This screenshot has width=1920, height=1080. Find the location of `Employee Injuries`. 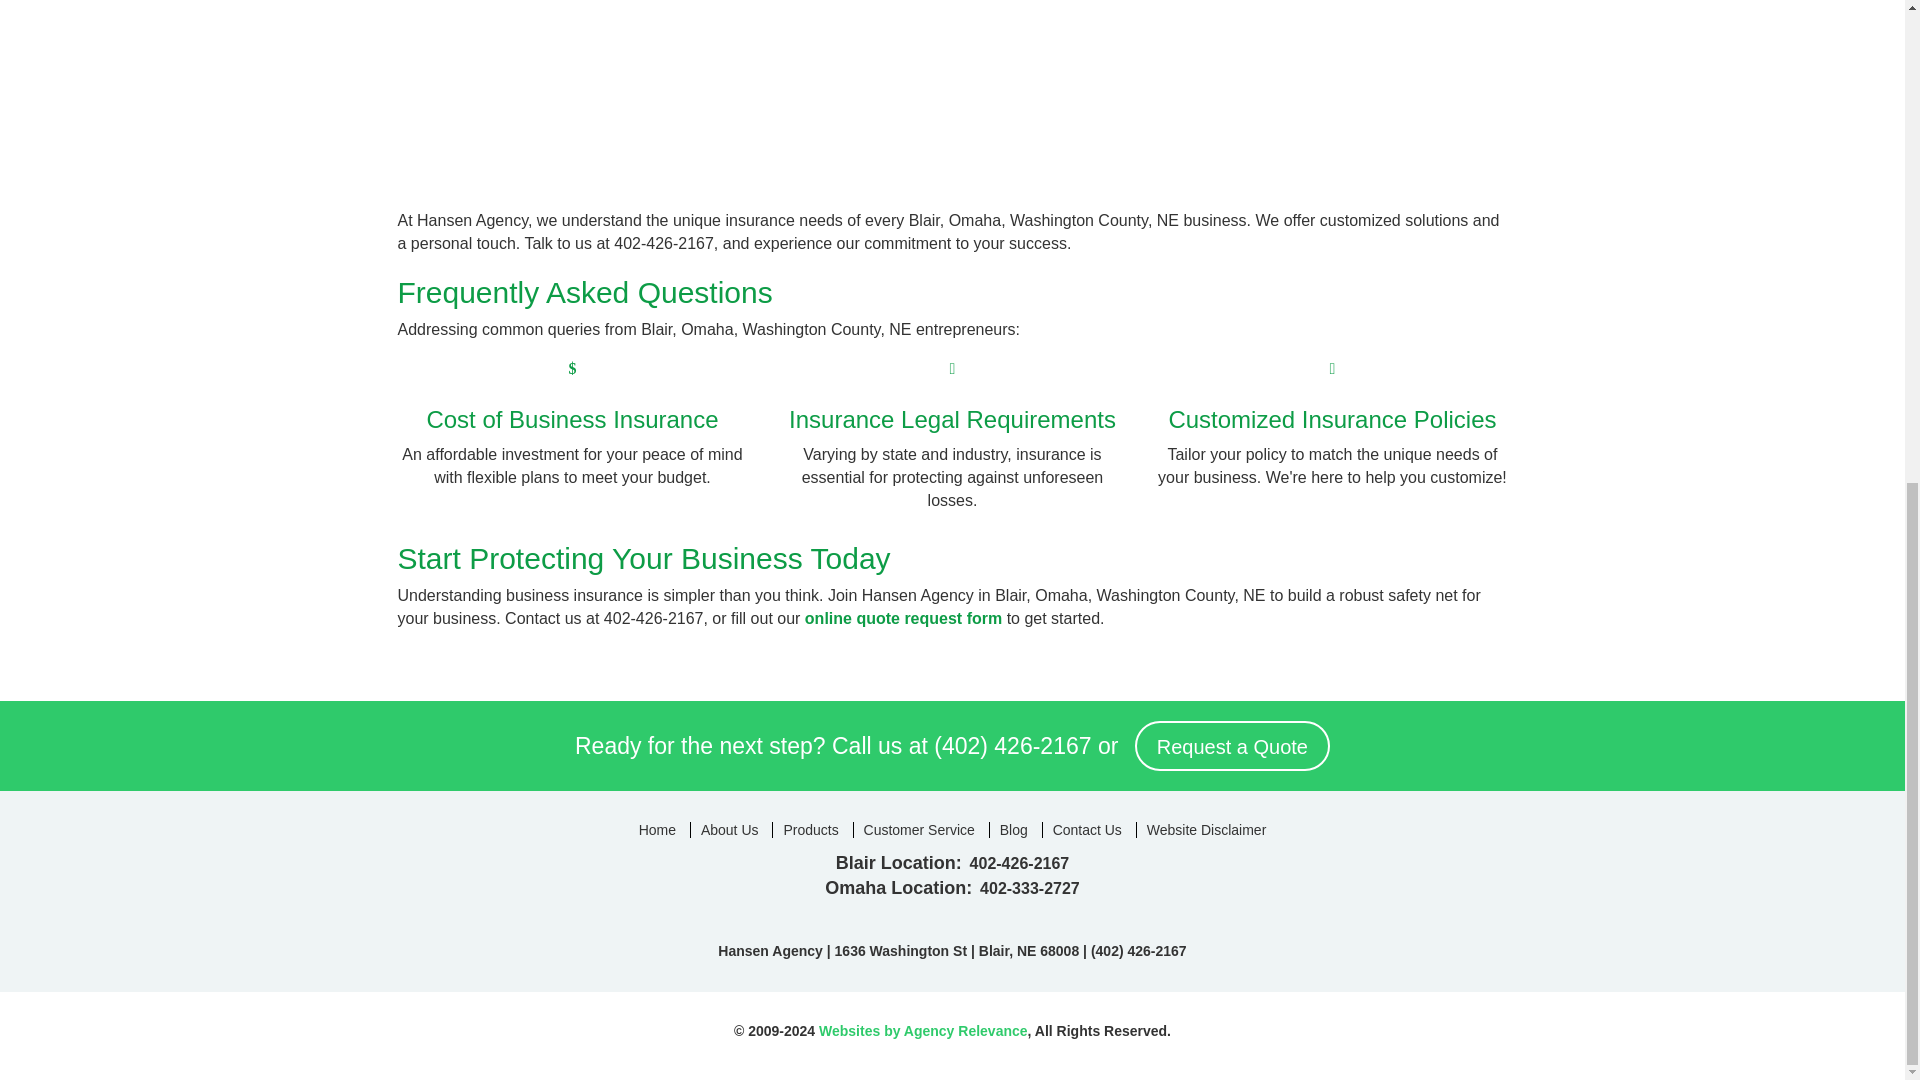

Employee Injuries is located at coordinates (1332, 44).